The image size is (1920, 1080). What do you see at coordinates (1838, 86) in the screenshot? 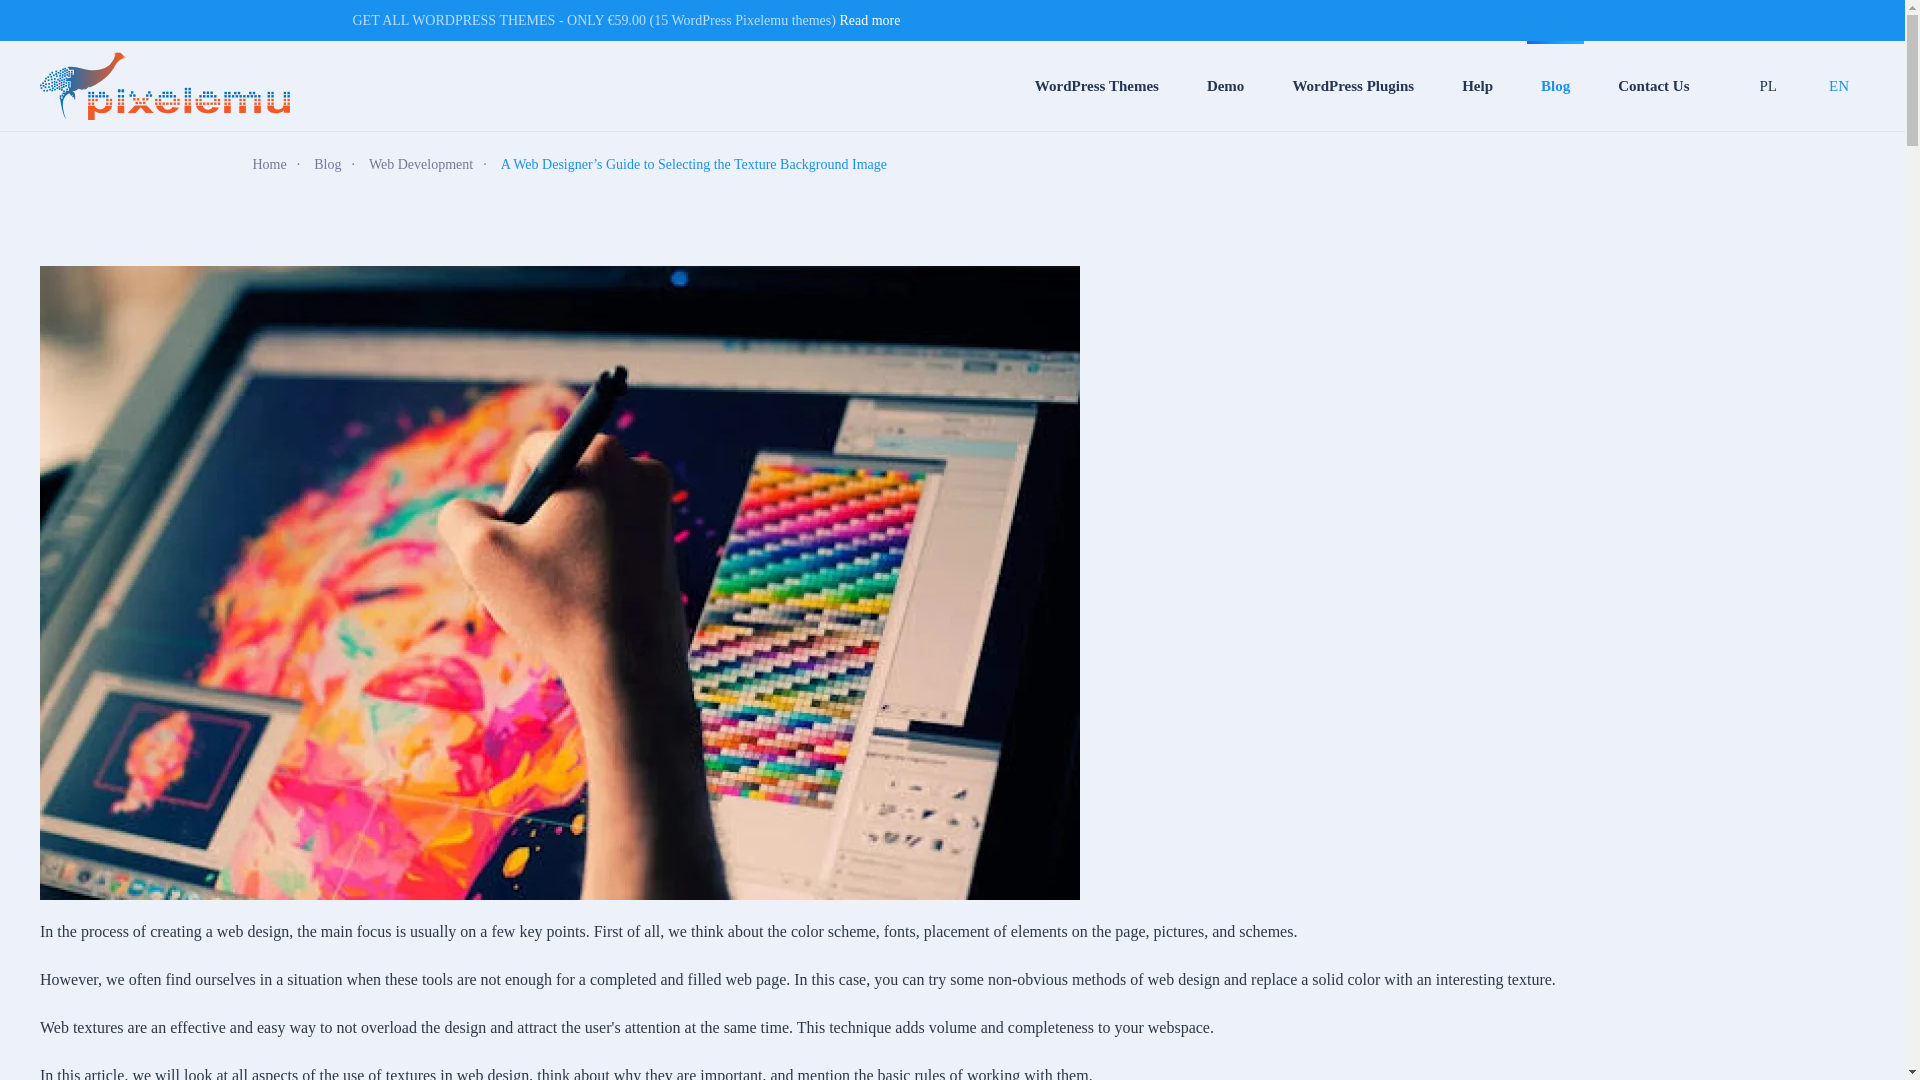
I see `EN` at bounding box center [1838, 86].